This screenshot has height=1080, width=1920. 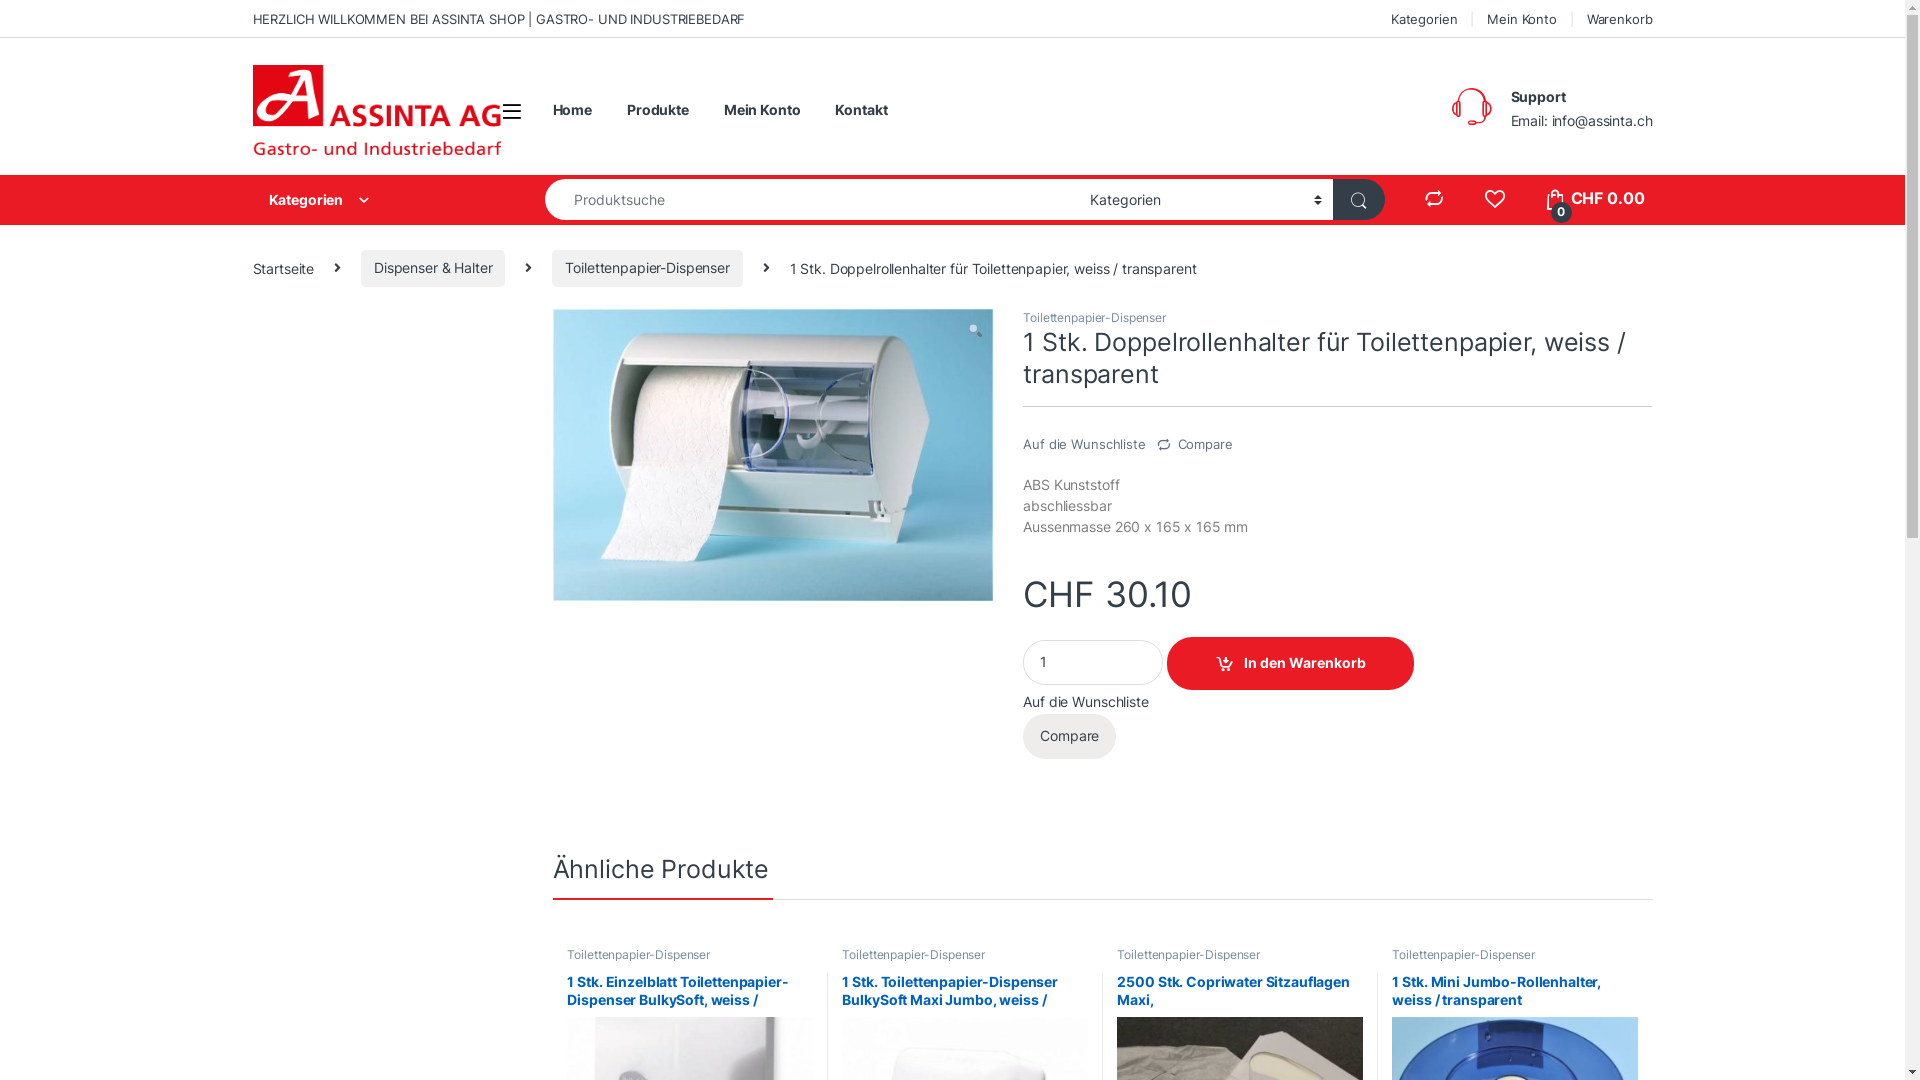 What do you see at coordinates (762, 110) in the screenshot?
I see `Mein Konto` at bounding box center [762, 110].